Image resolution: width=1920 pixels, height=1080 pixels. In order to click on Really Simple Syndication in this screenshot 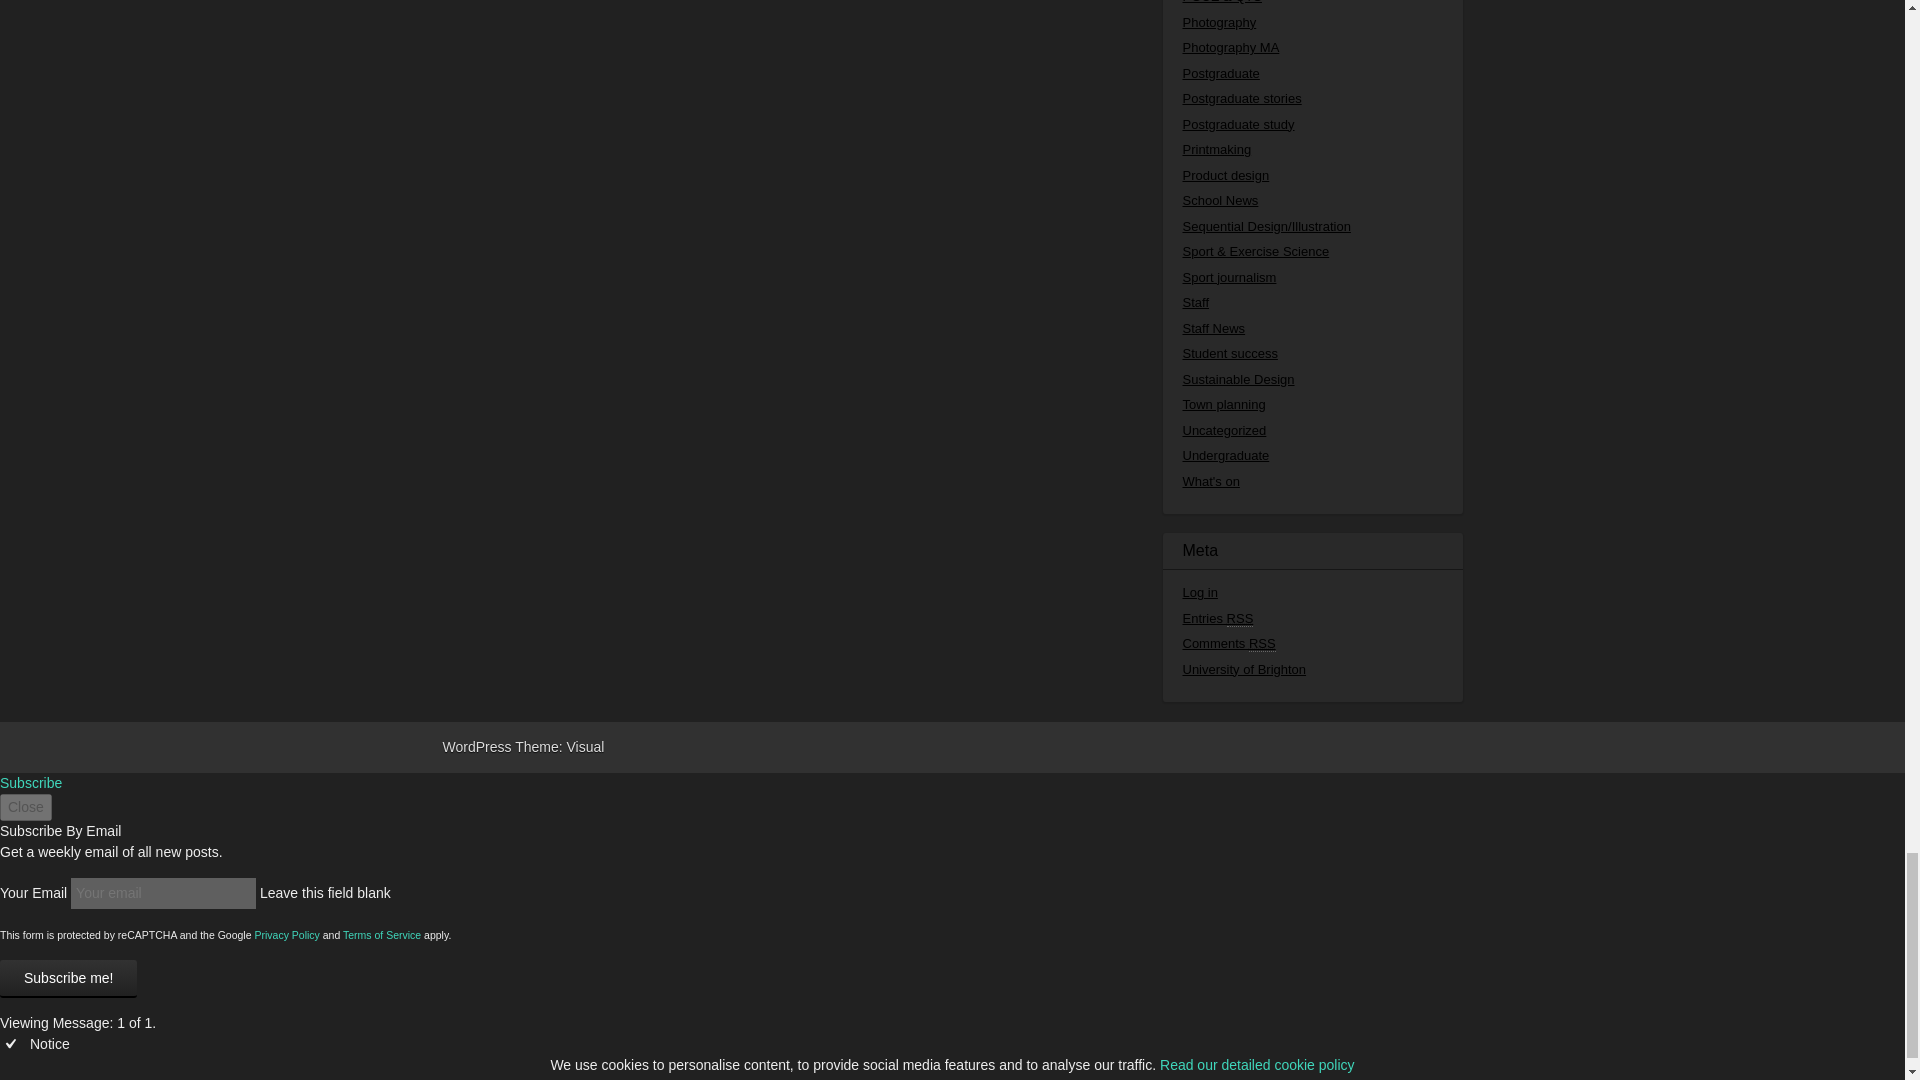, I will do `click(1240, 618)`.